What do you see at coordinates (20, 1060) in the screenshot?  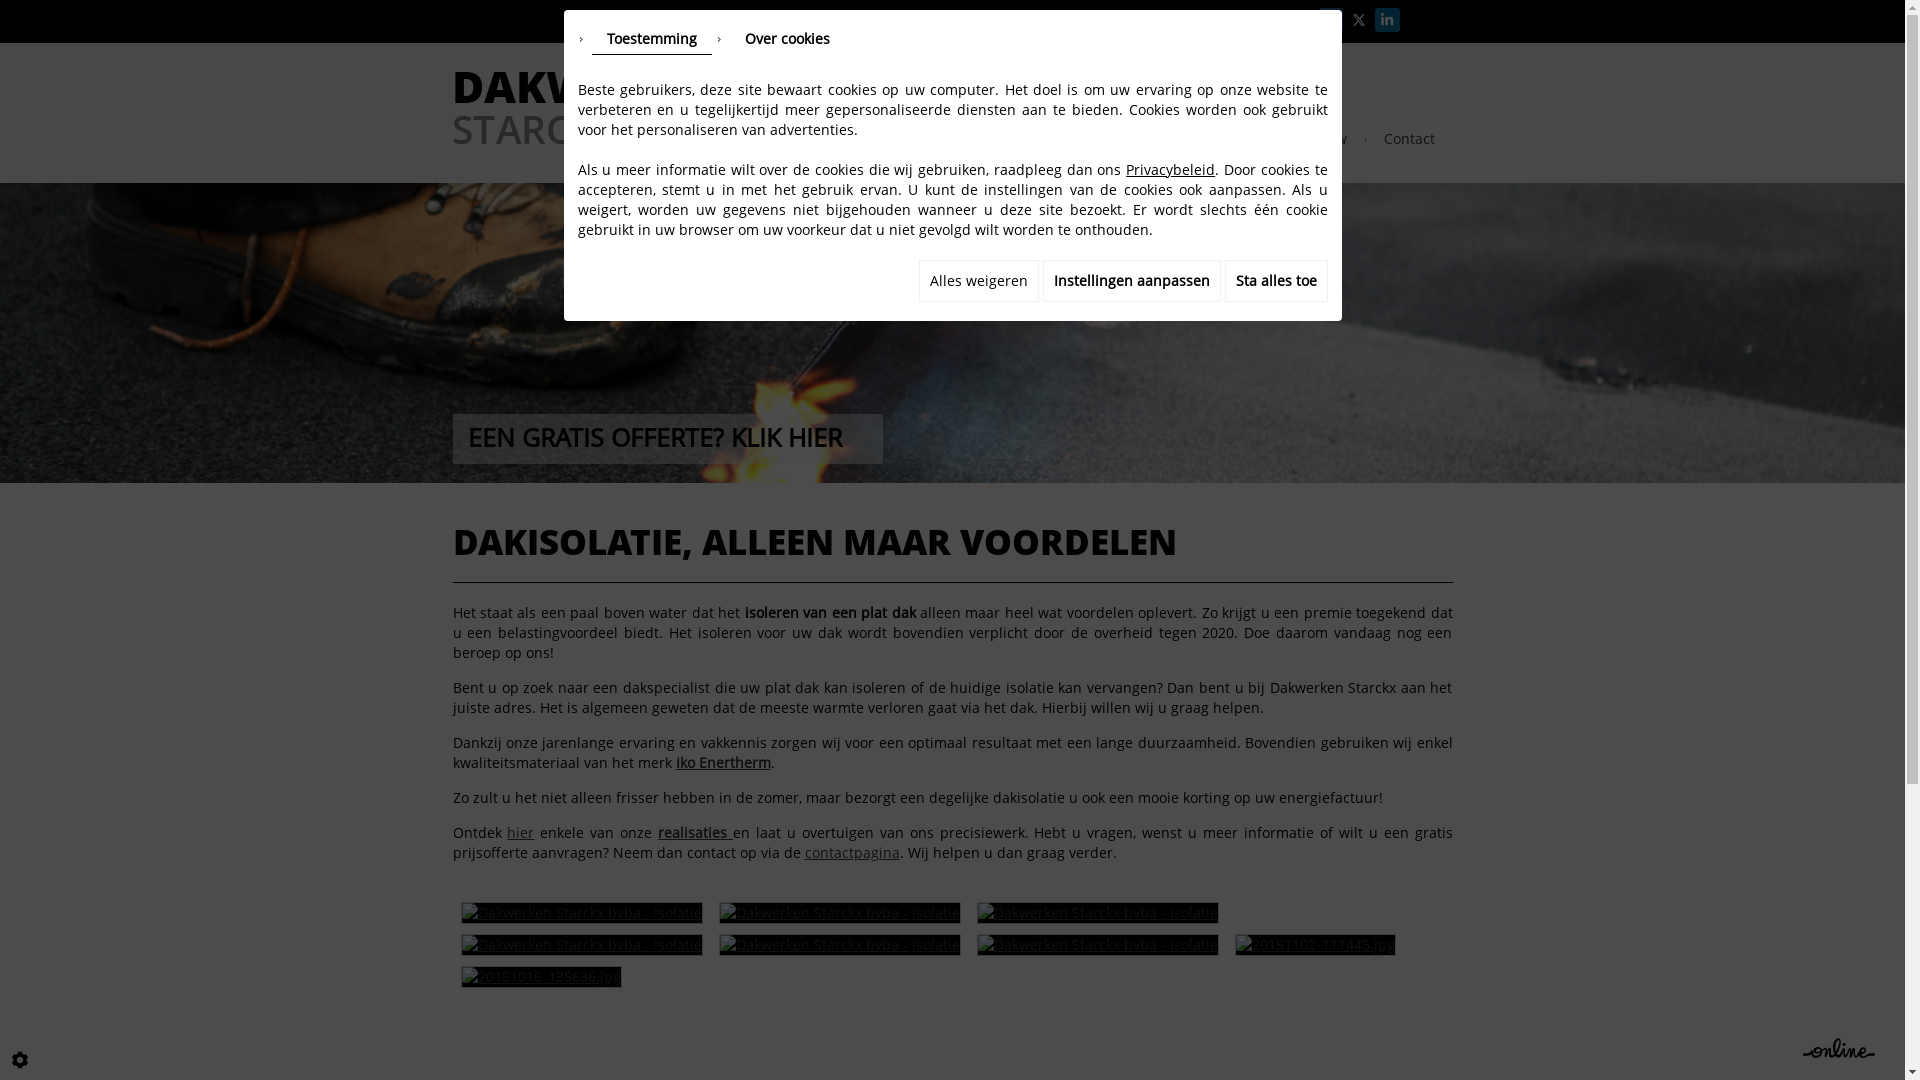 I see `Cookie-instelling bewerken` at bounding box center [20, 1060].